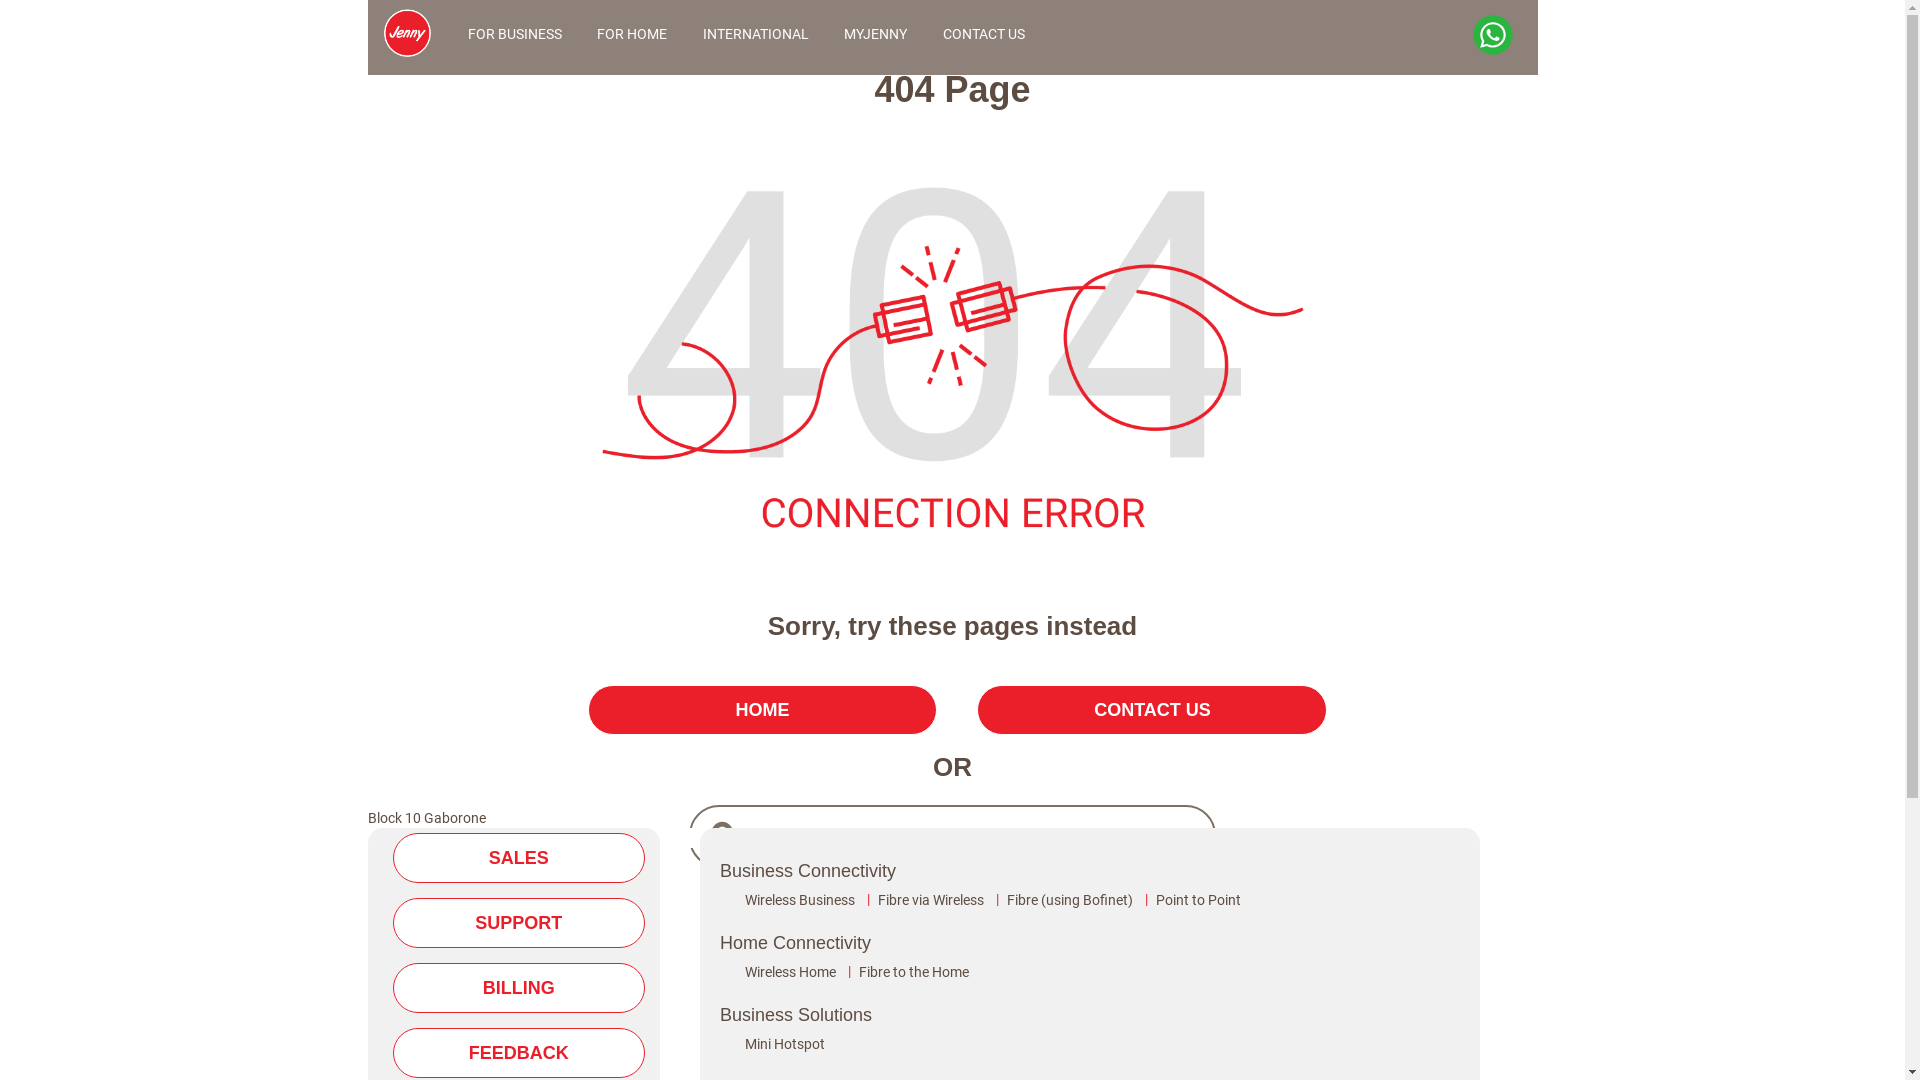 The image size is (1920, 1080). I want to click on Wireless Home, so click(790, 972).